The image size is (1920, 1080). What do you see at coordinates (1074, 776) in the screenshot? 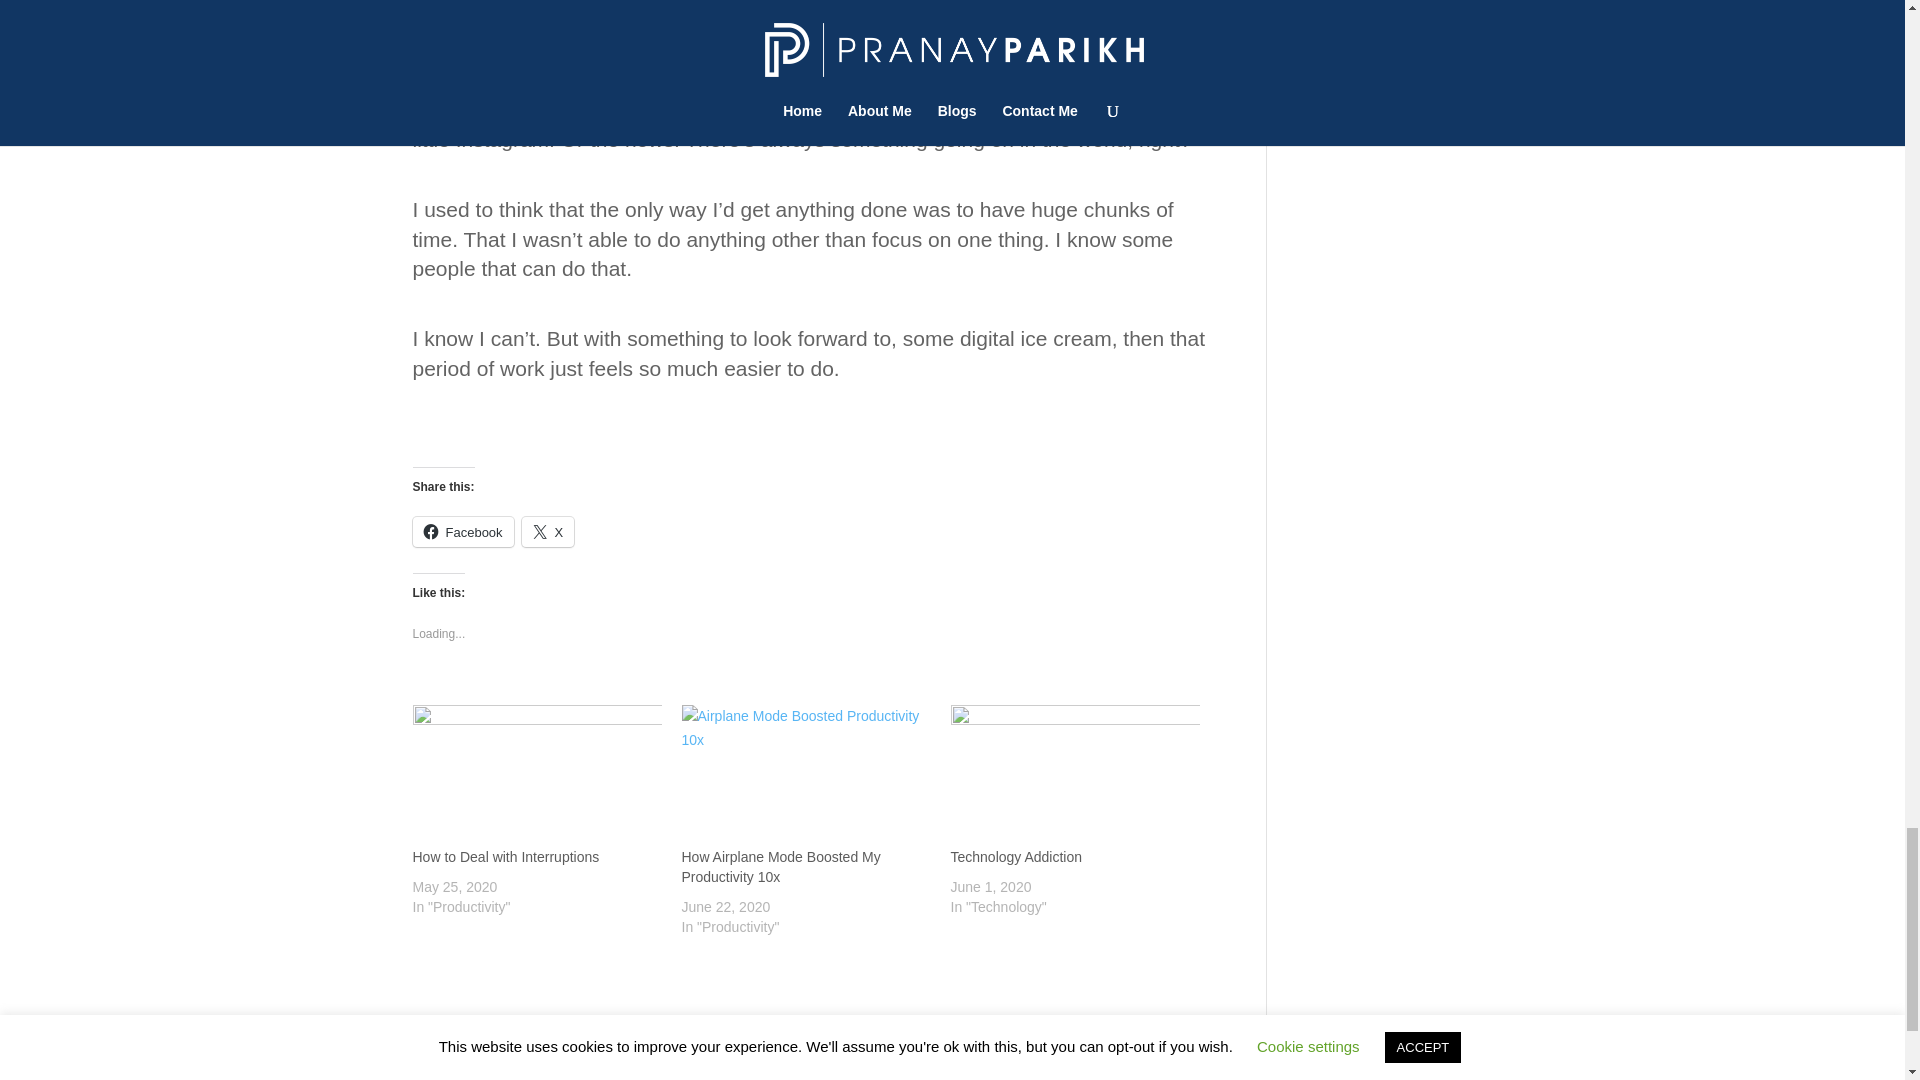
I see `Technology Addiction` at bounding box center [1074, 776].